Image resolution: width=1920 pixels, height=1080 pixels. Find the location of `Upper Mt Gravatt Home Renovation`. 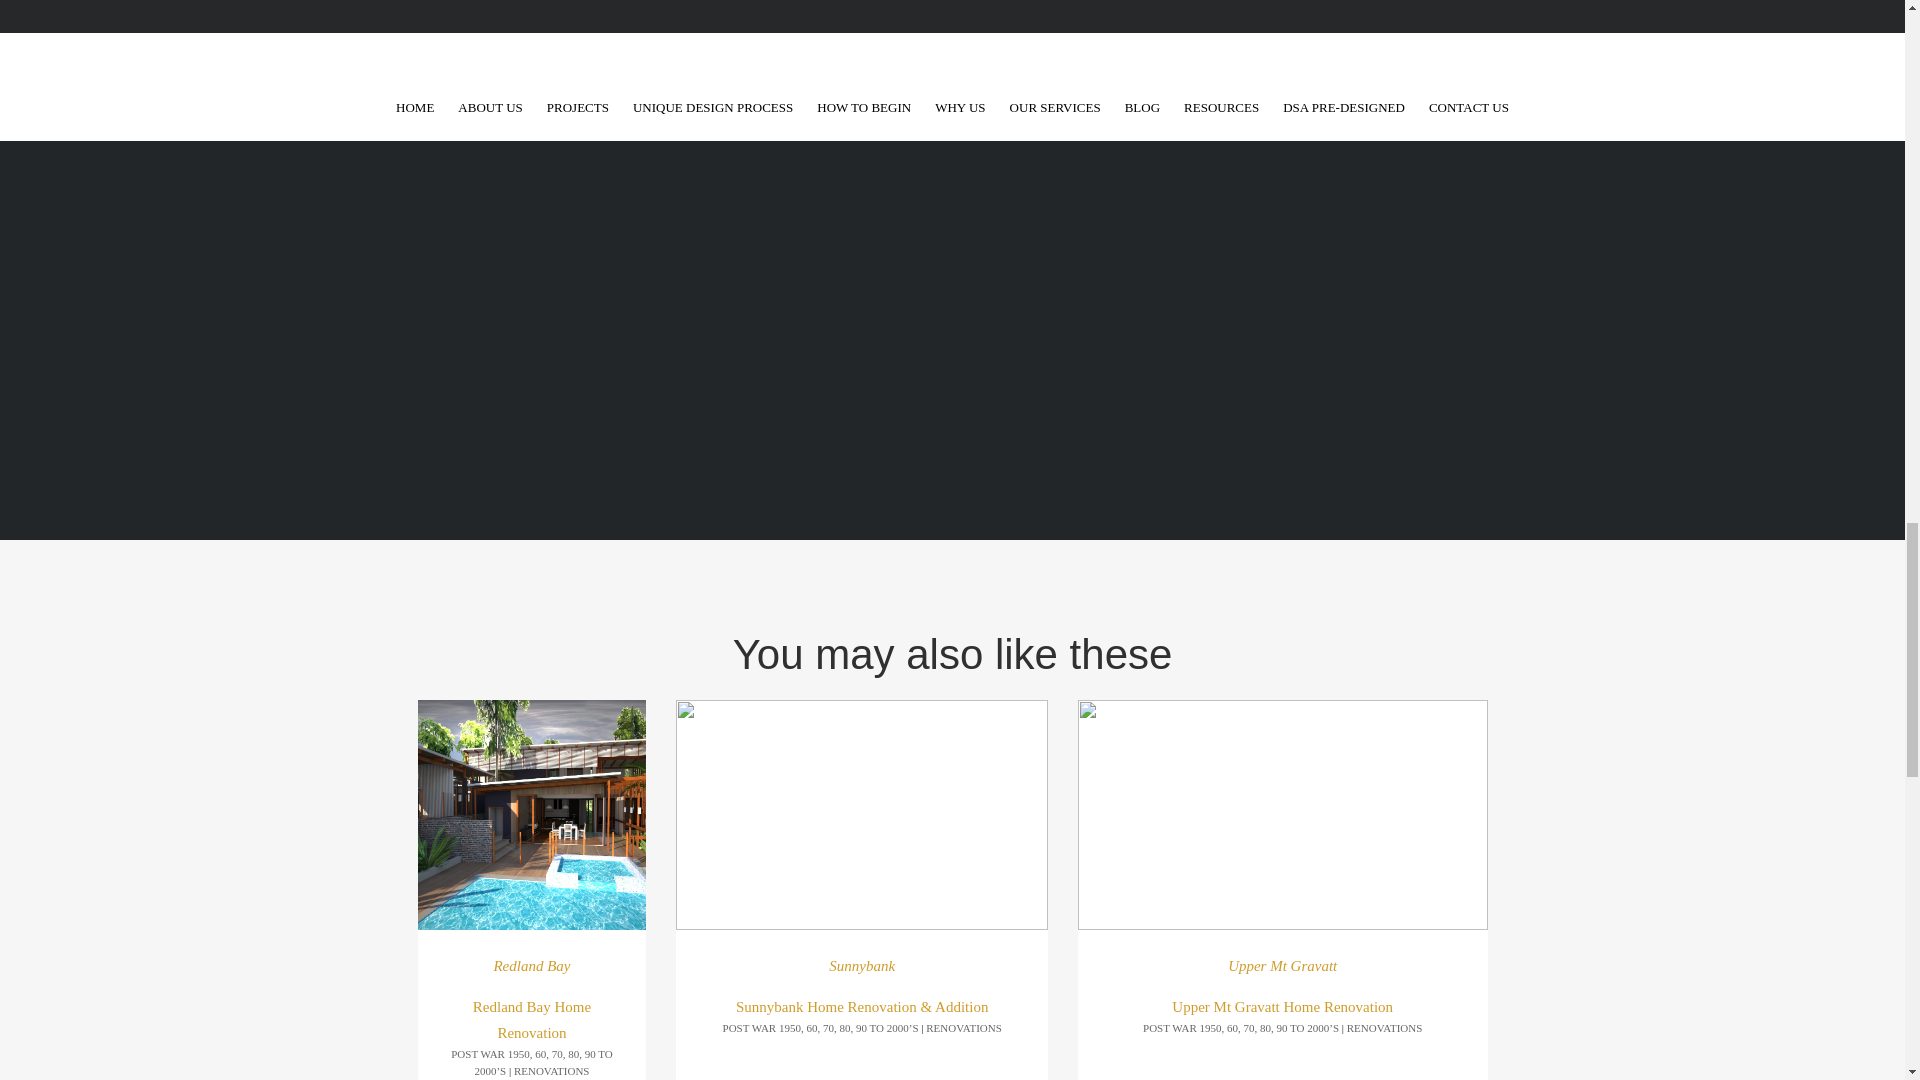

Upper Mt Gravatt Home Renovation is located at coordinates (1282, 814).